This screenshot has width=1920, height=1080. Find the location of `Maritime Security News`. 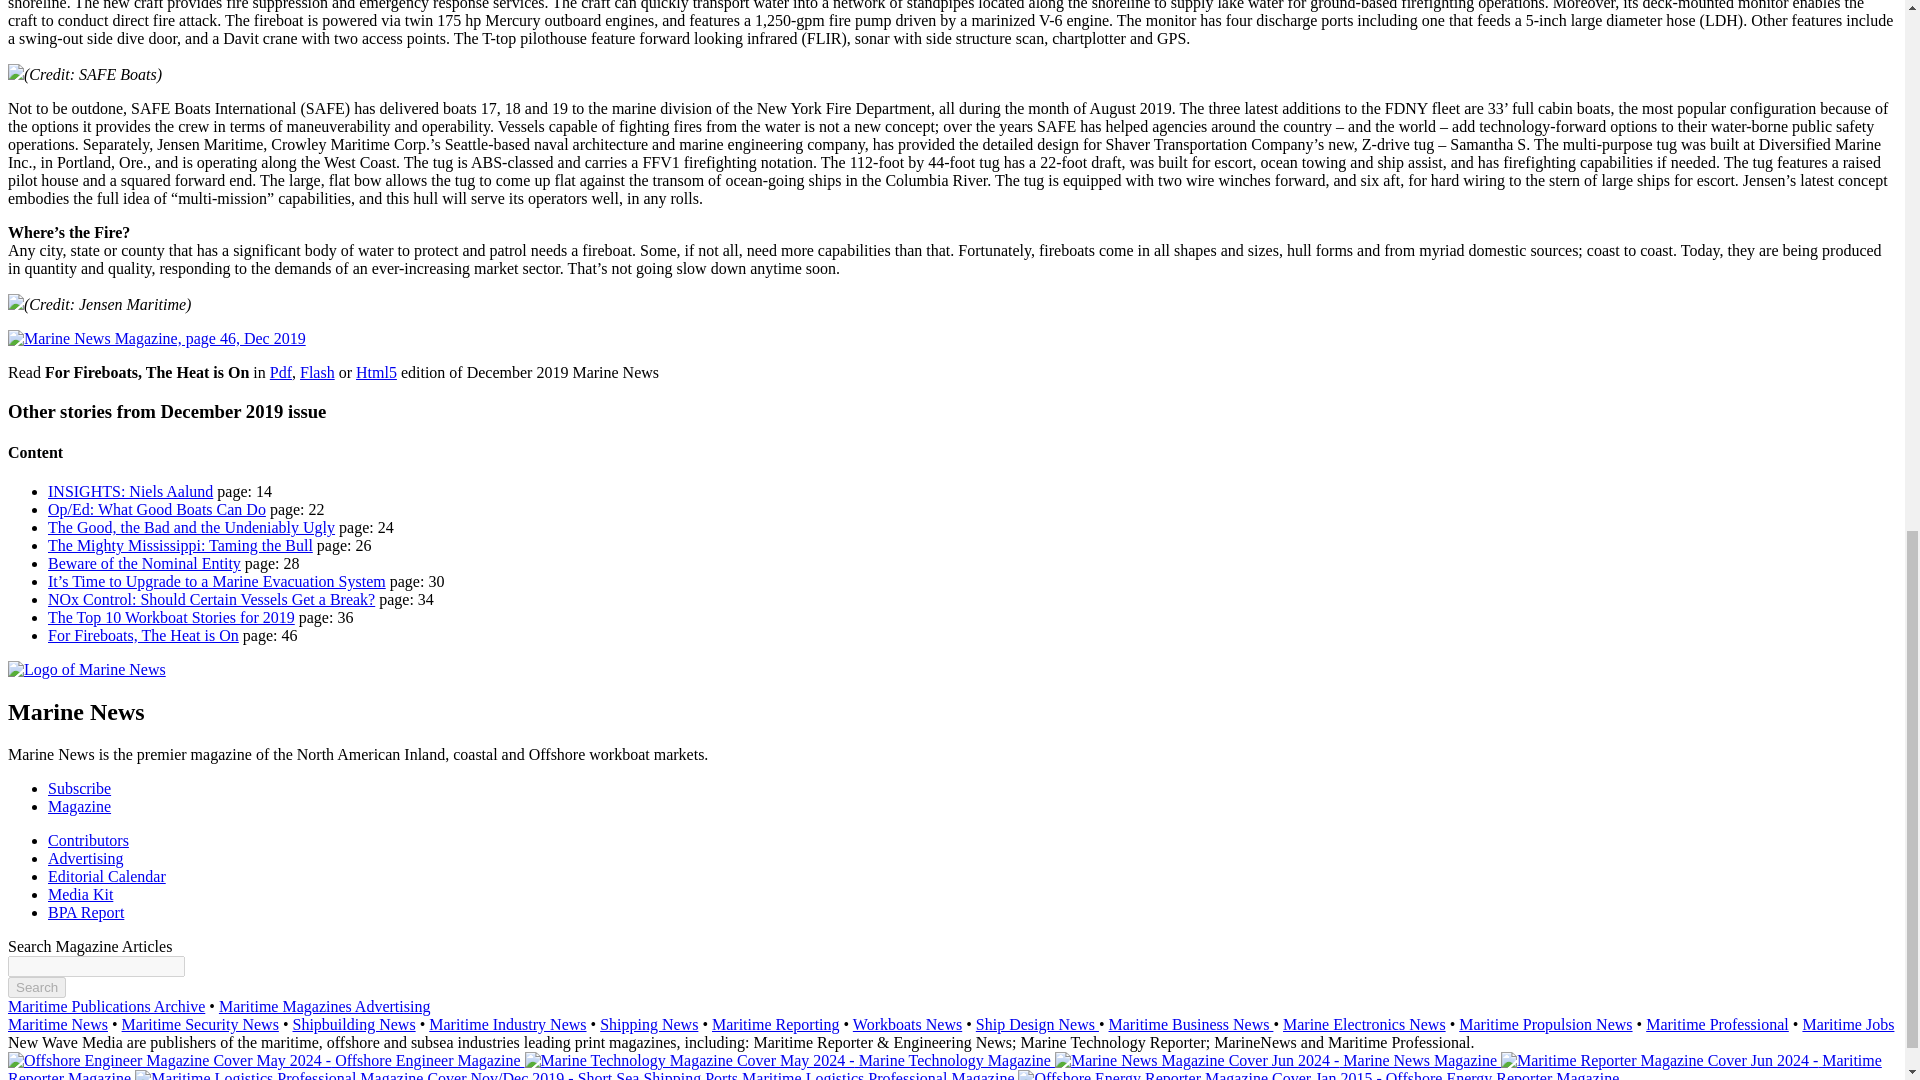

Maritime Security News is located at coordinates (200, 1024).